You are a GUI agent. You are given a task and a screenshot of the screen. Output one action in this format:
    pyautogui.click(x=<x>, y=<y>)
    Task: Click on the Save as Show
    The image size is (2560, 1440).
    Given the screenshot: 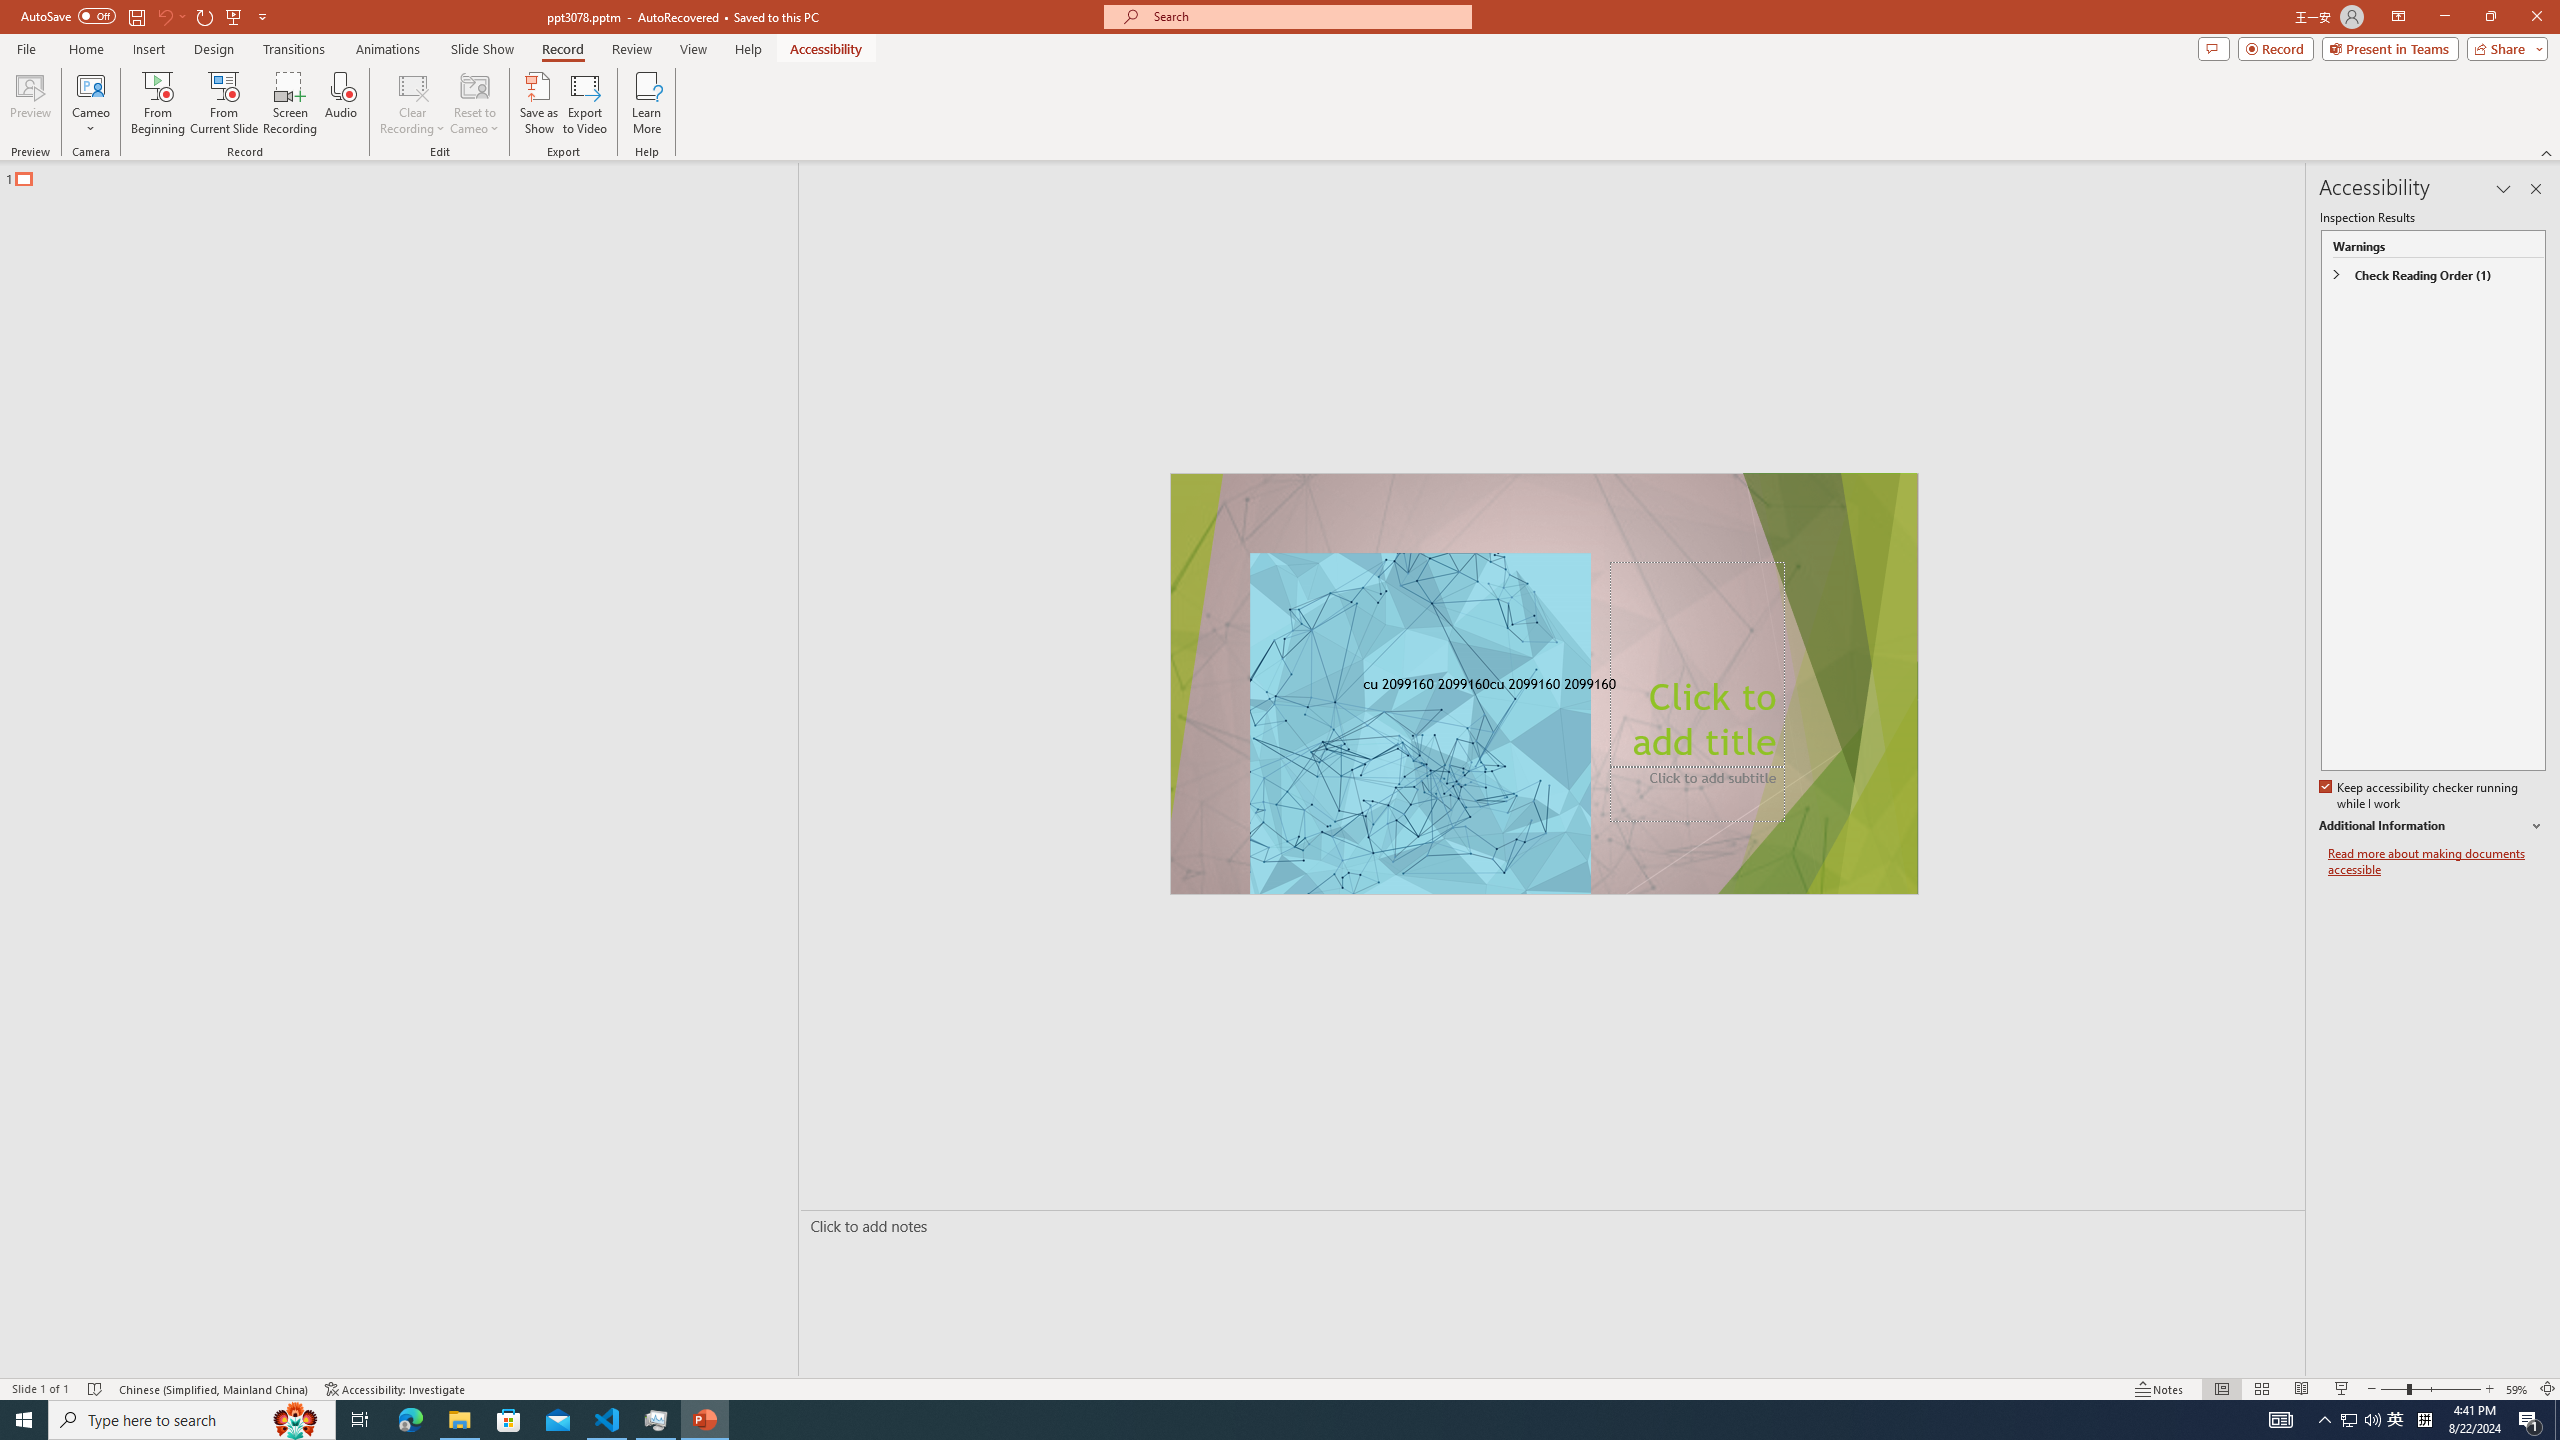 What is the action you would take?
    pyautogui.click(x=538, y=103)
    